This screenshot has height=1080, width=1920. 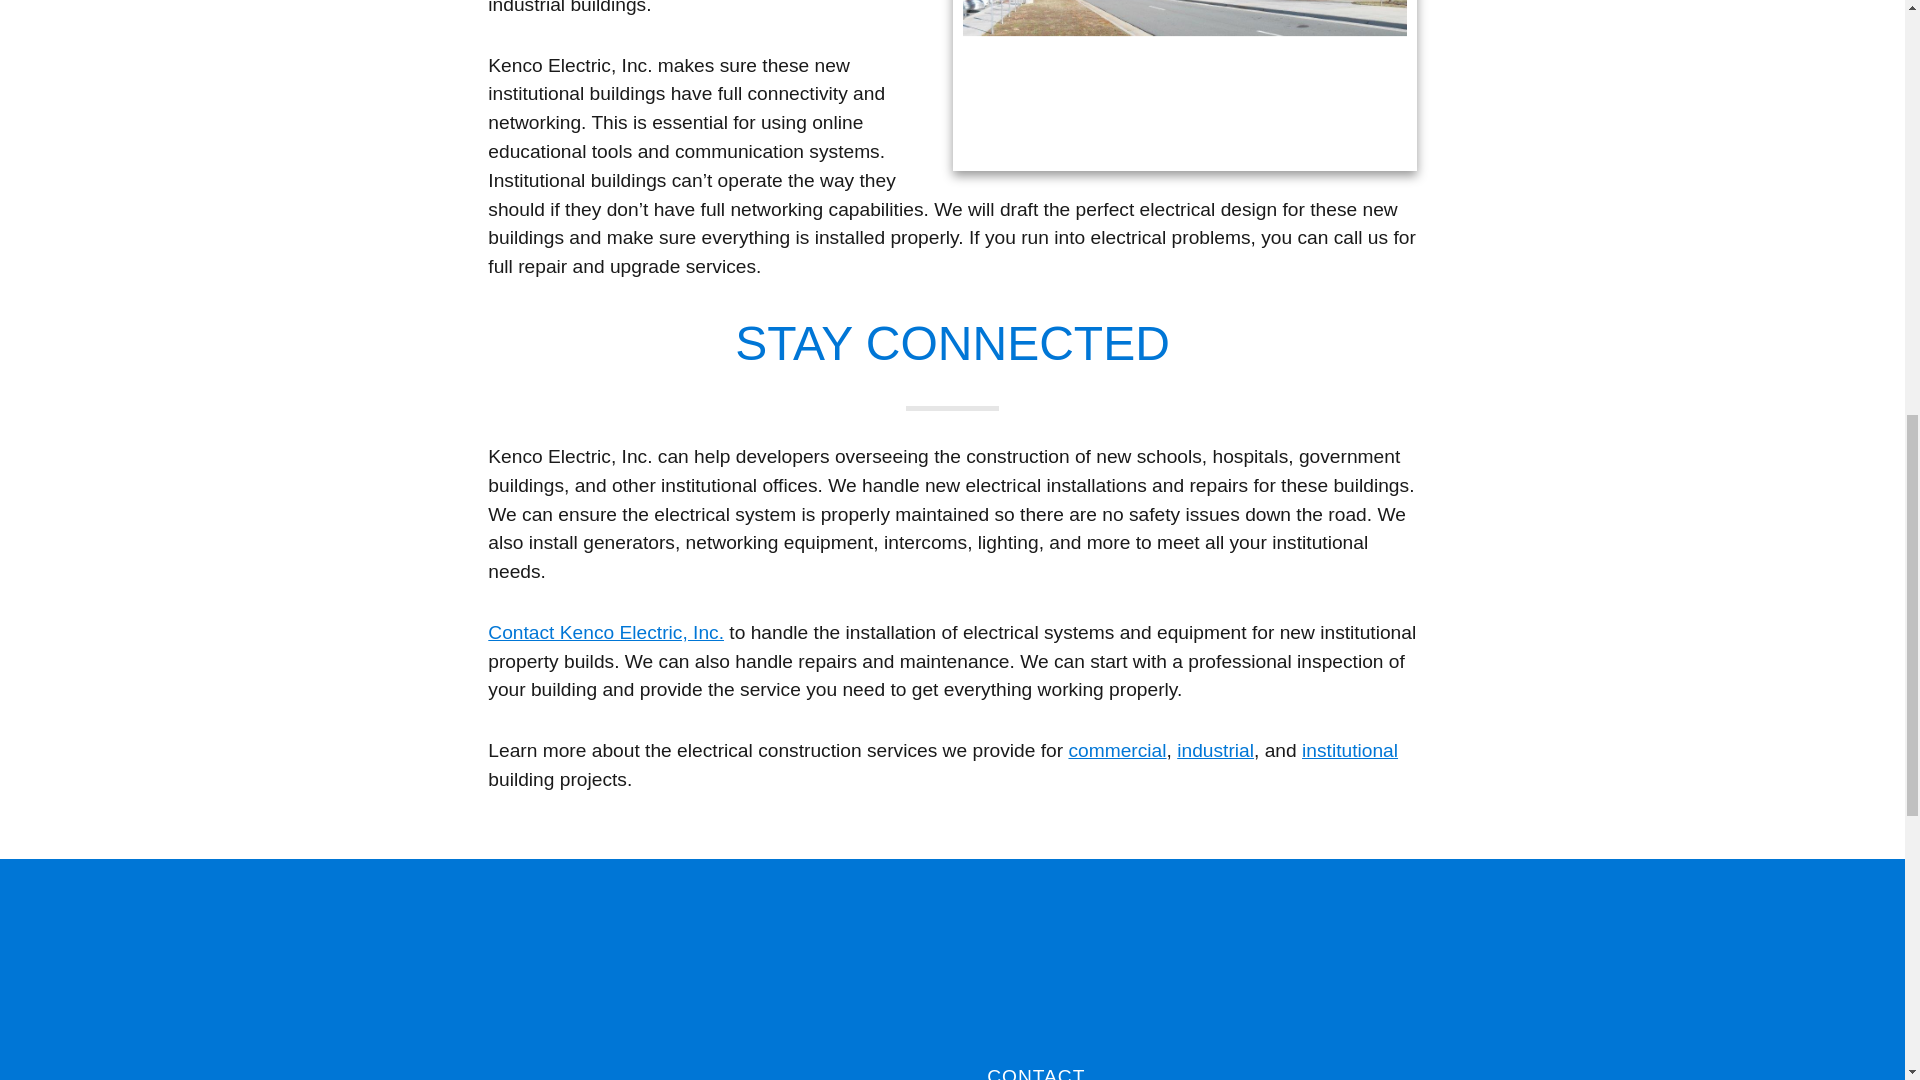 What do you see at coordinates (605, 633) in the screenshot?
I see `Contact Kenco Electric, Inc.` at bounding box center [605, 633].